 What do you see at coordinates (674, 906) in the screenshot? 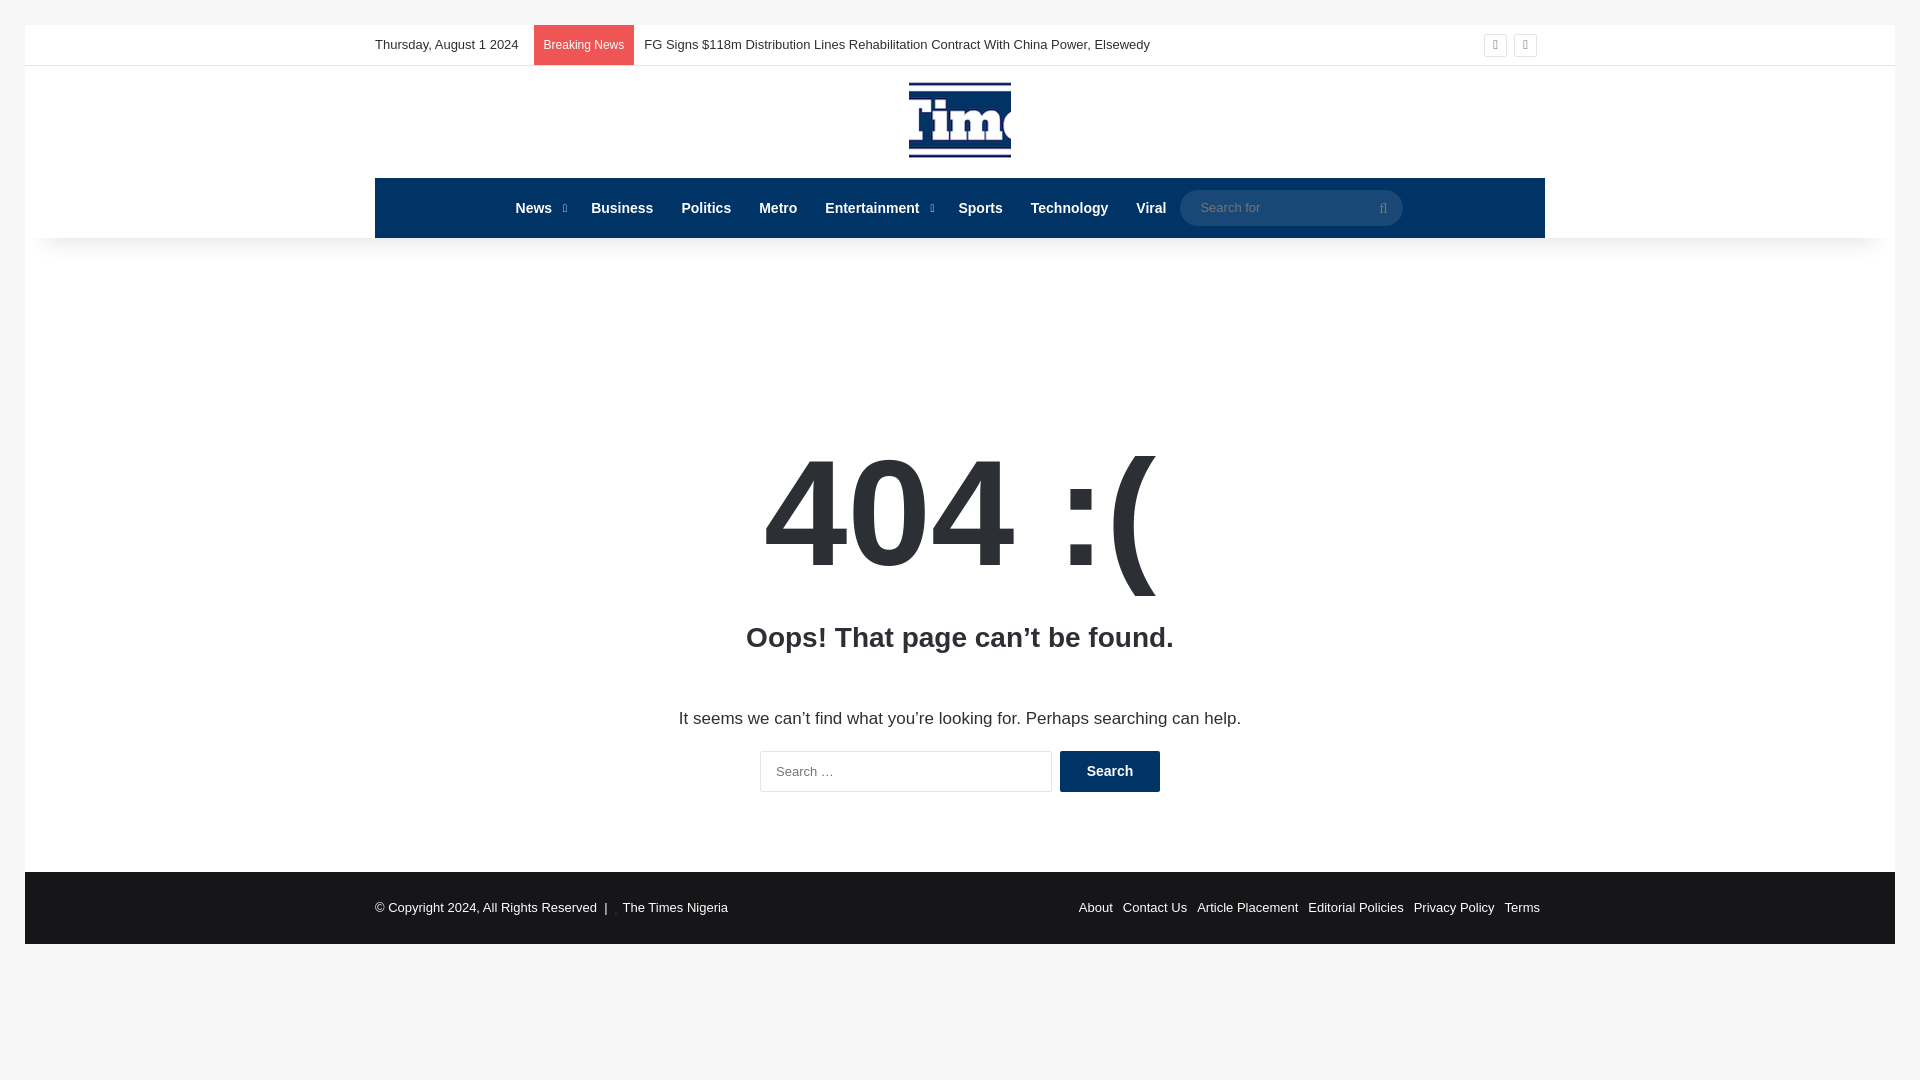
I see `The Times Nigeria` at bounding box center [674, 906].